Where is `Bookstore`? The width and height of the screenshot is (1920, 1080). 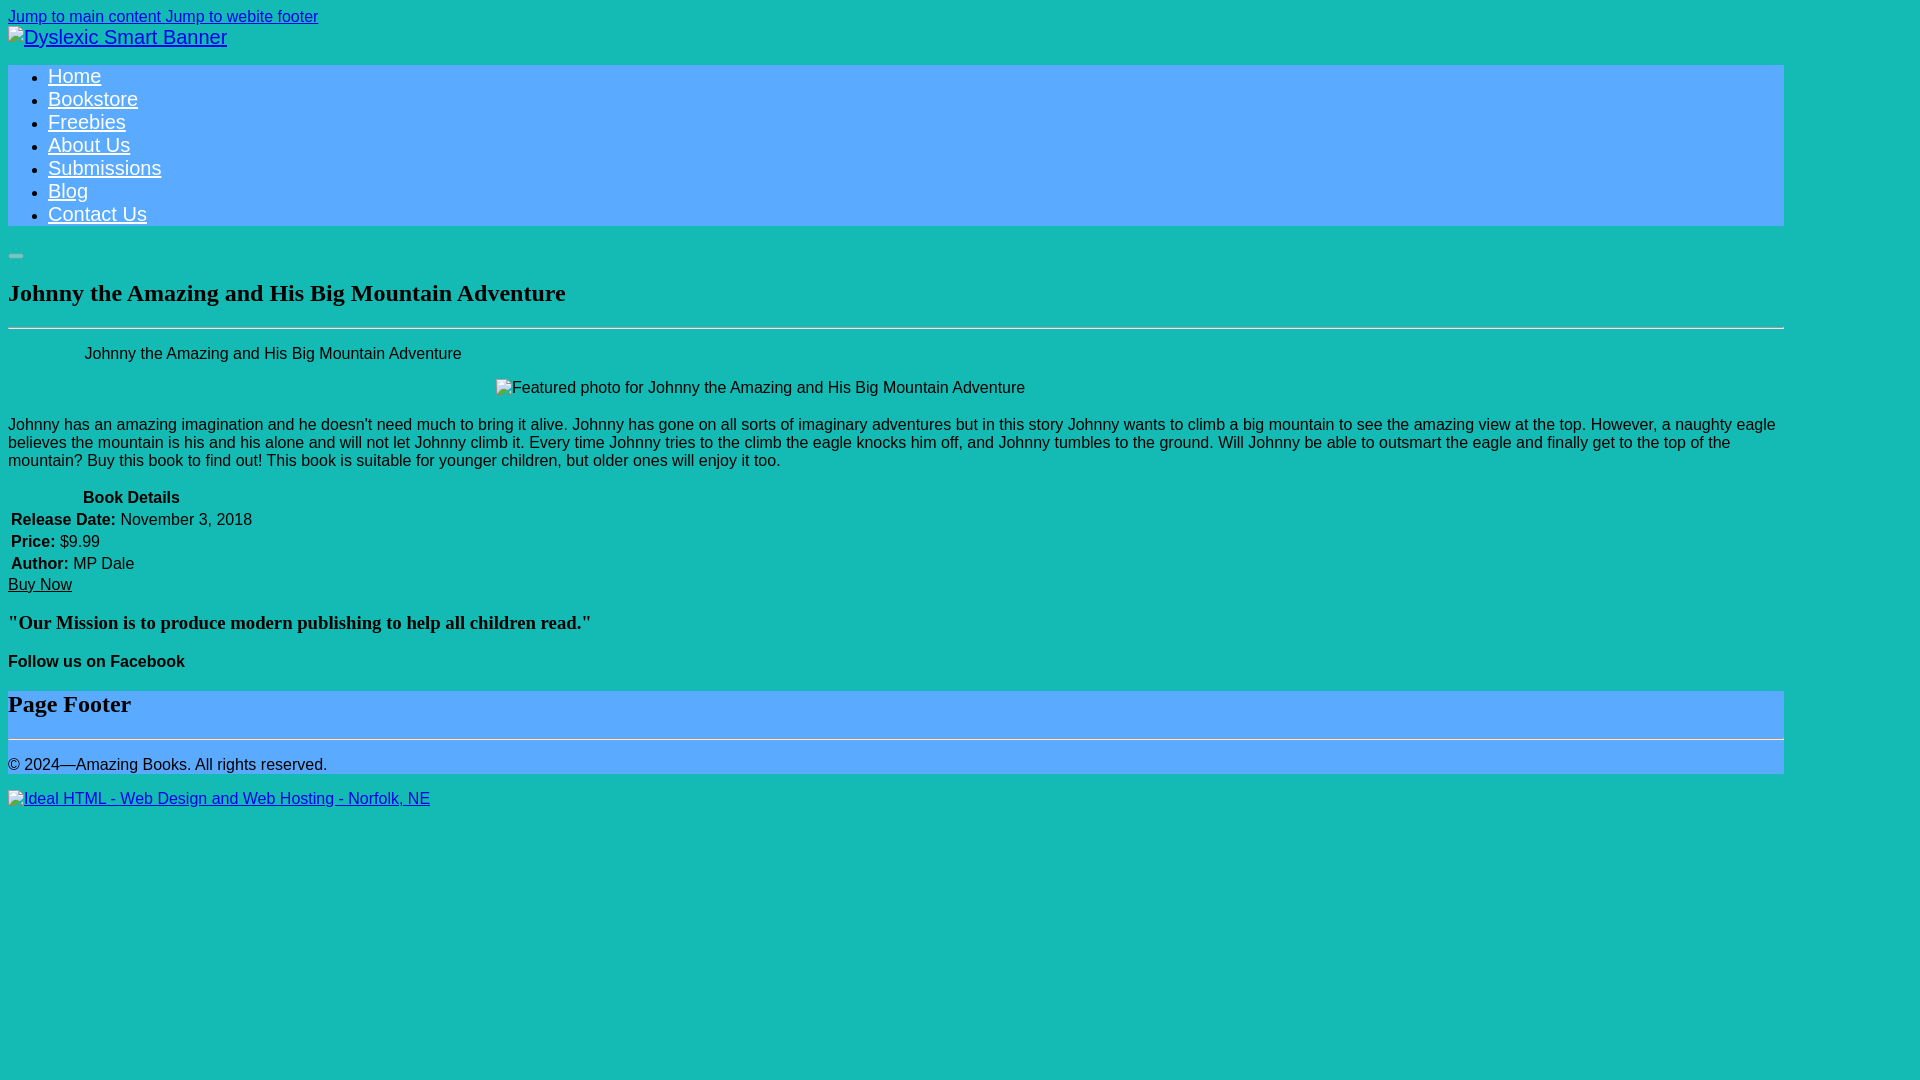 Bookstore is located at coordinates (93, 98).